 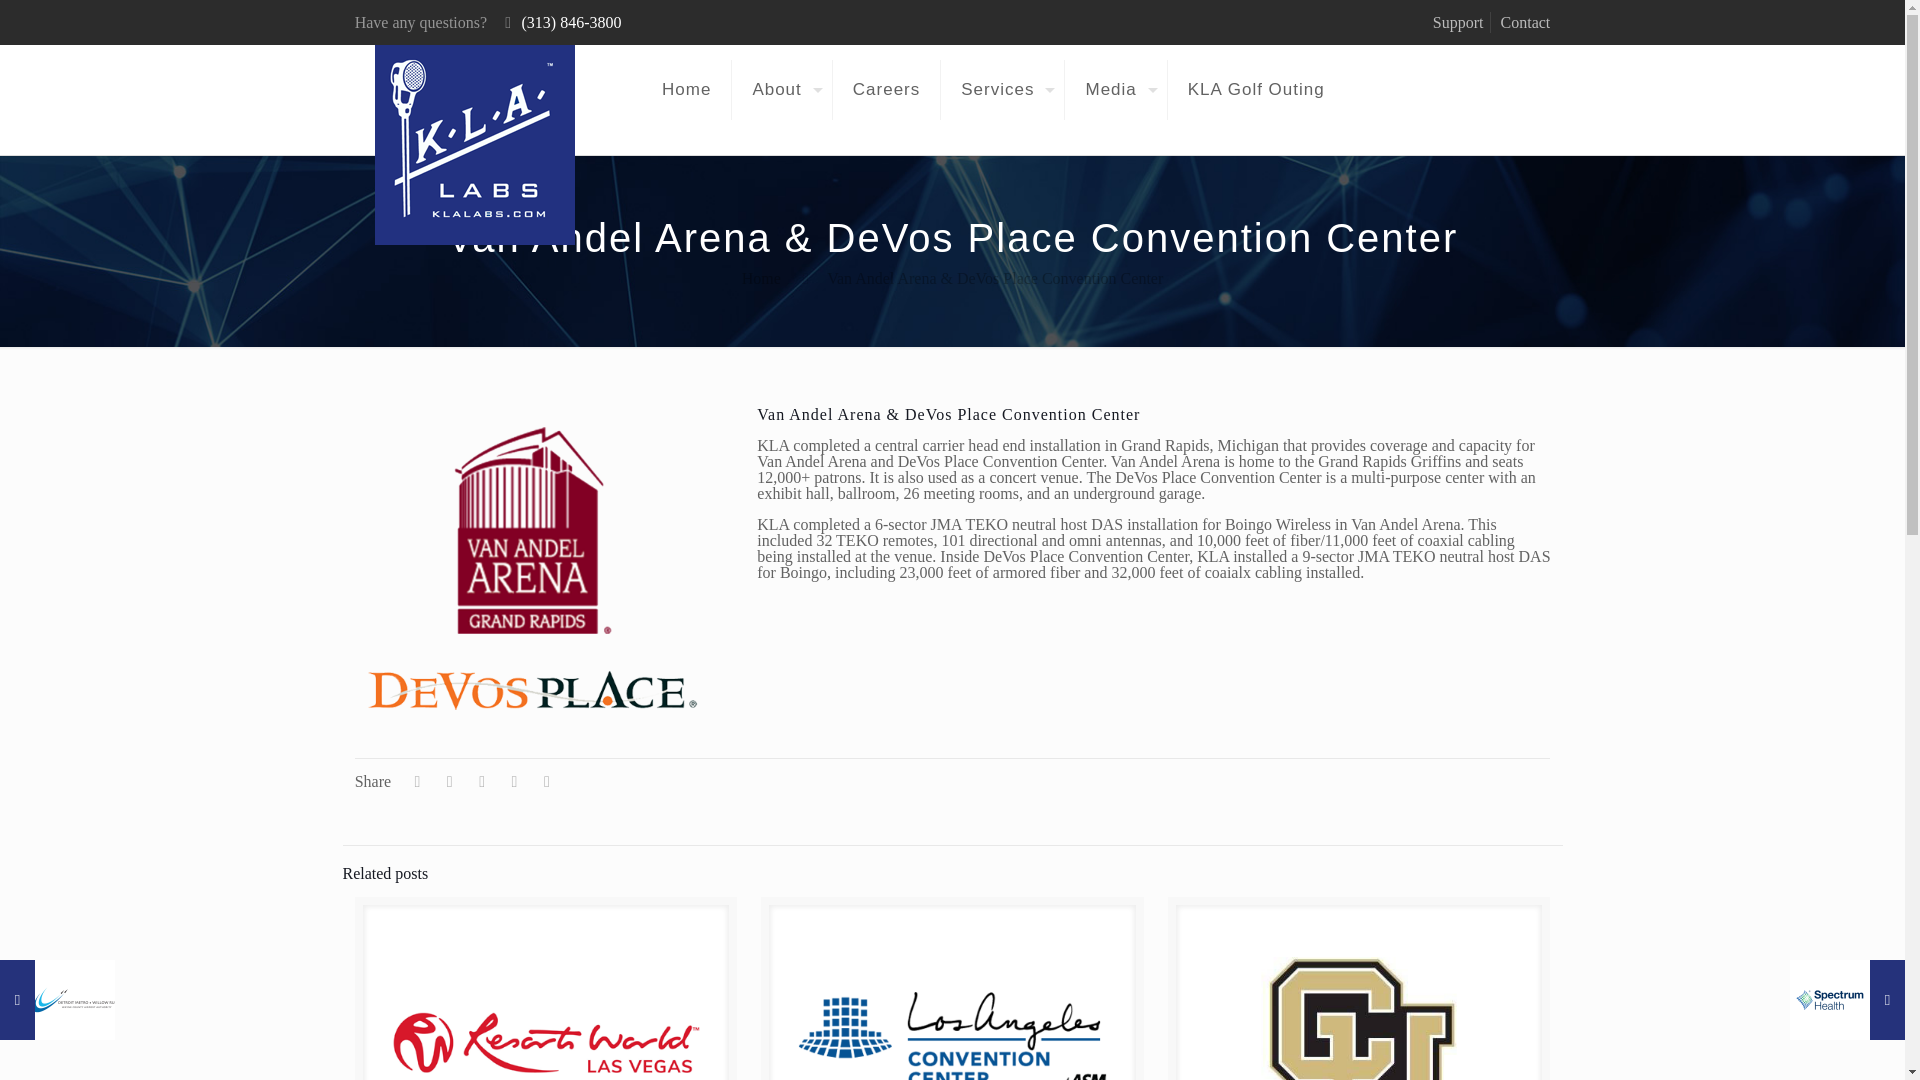 What do you see at coordinates (686, 90) in the screenshot?
I see `Home` at bounding box center [686, 90].